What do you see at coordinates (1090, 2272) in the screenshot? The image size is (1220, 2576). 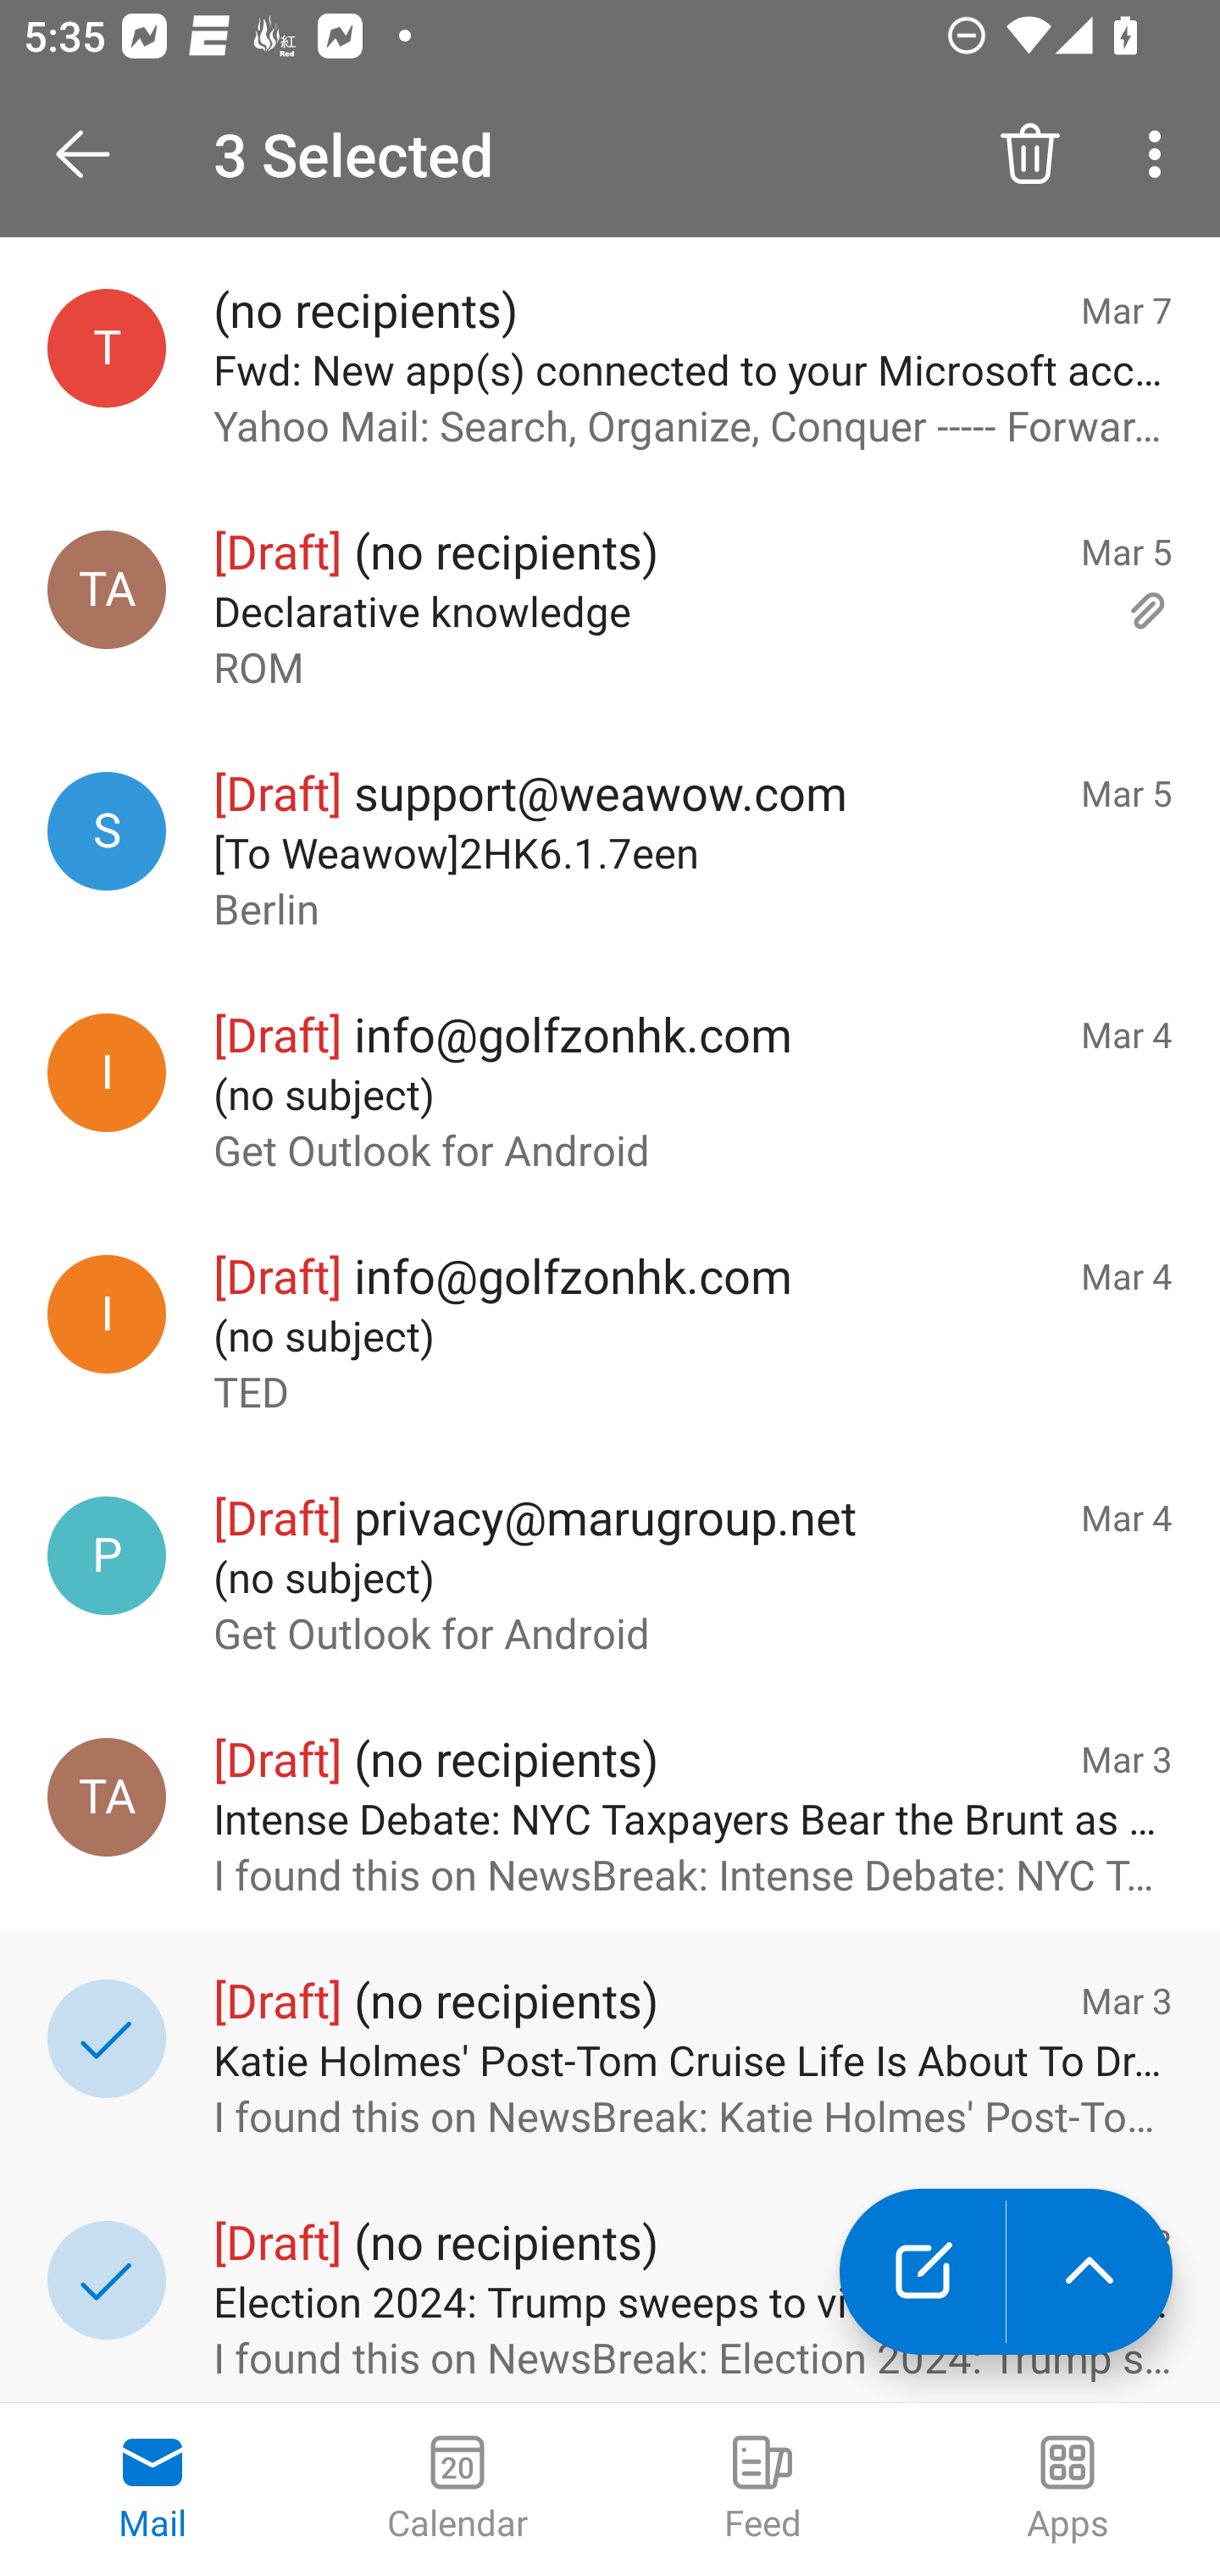 I see `launch the extended action menu` at bounding box center [1090, 2272].